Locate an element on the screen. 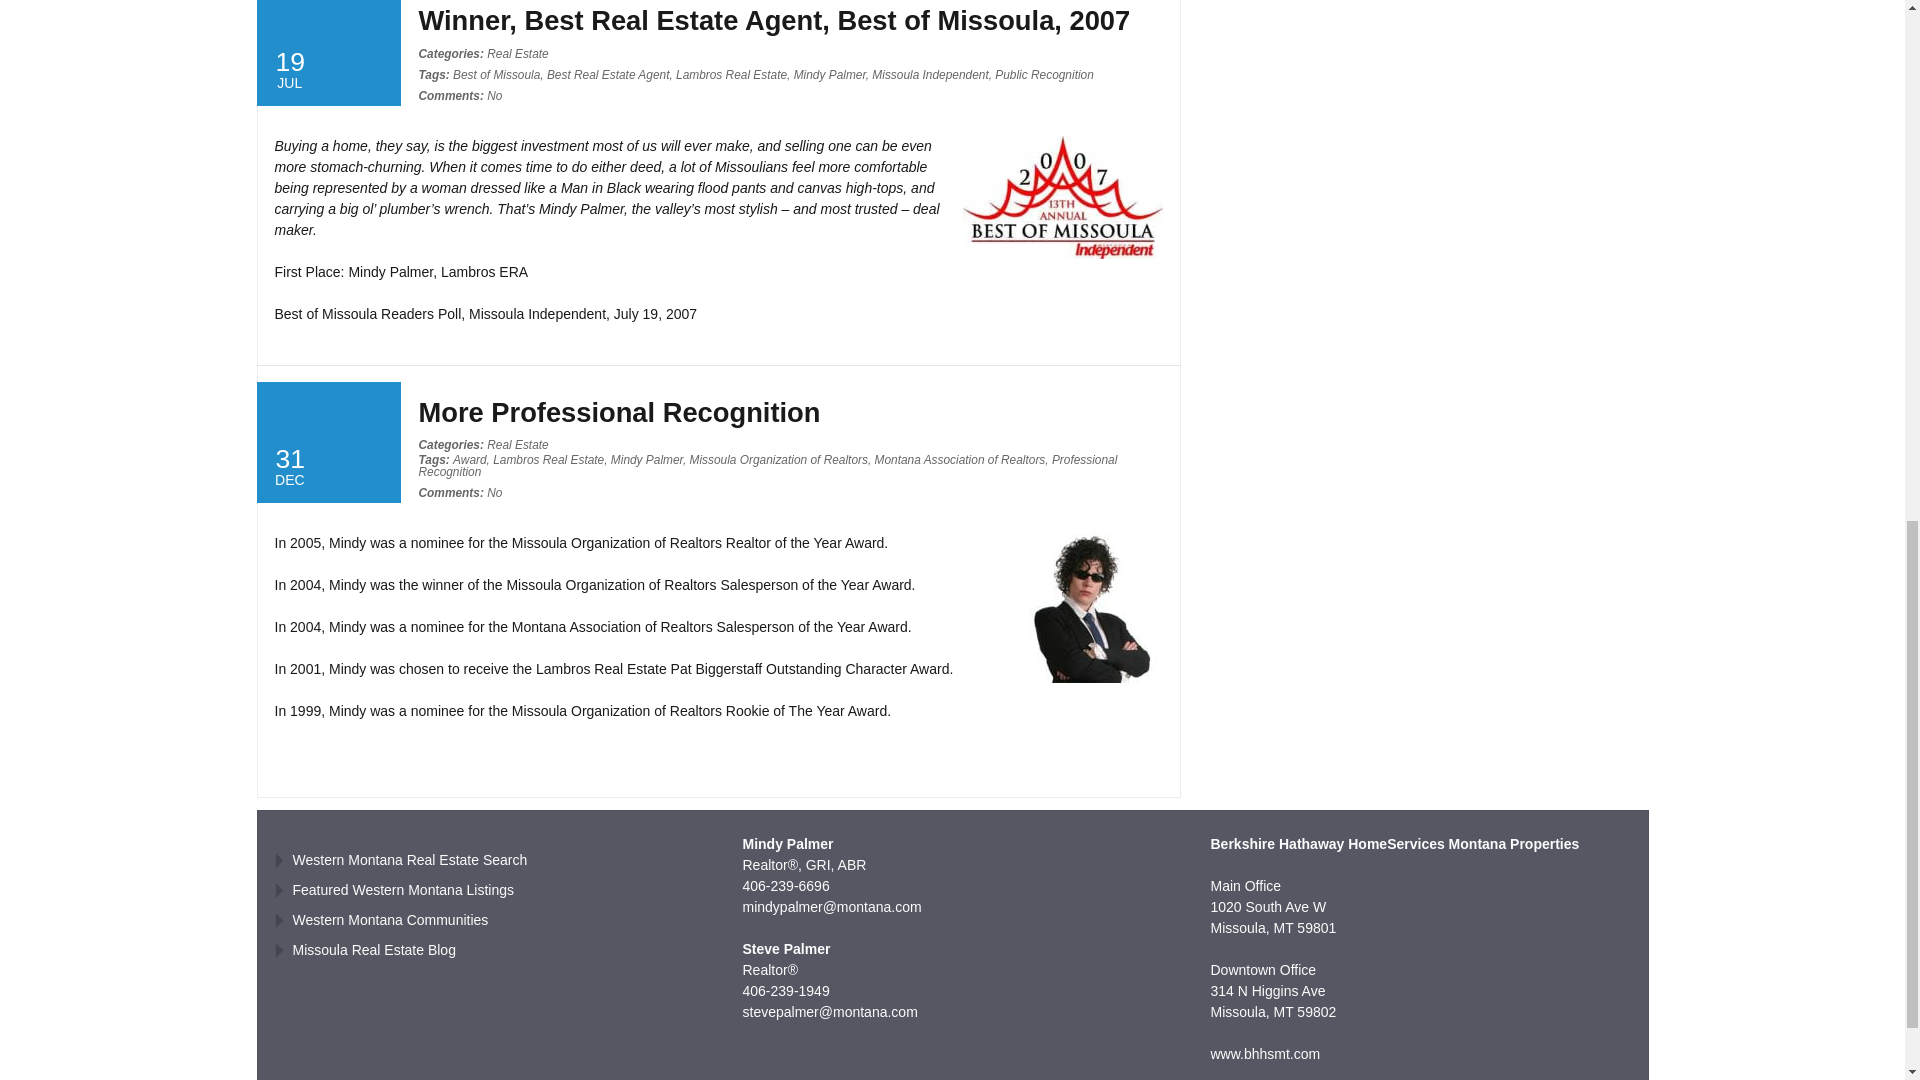  Mindy Palmer is located at coordinates (830, 75).